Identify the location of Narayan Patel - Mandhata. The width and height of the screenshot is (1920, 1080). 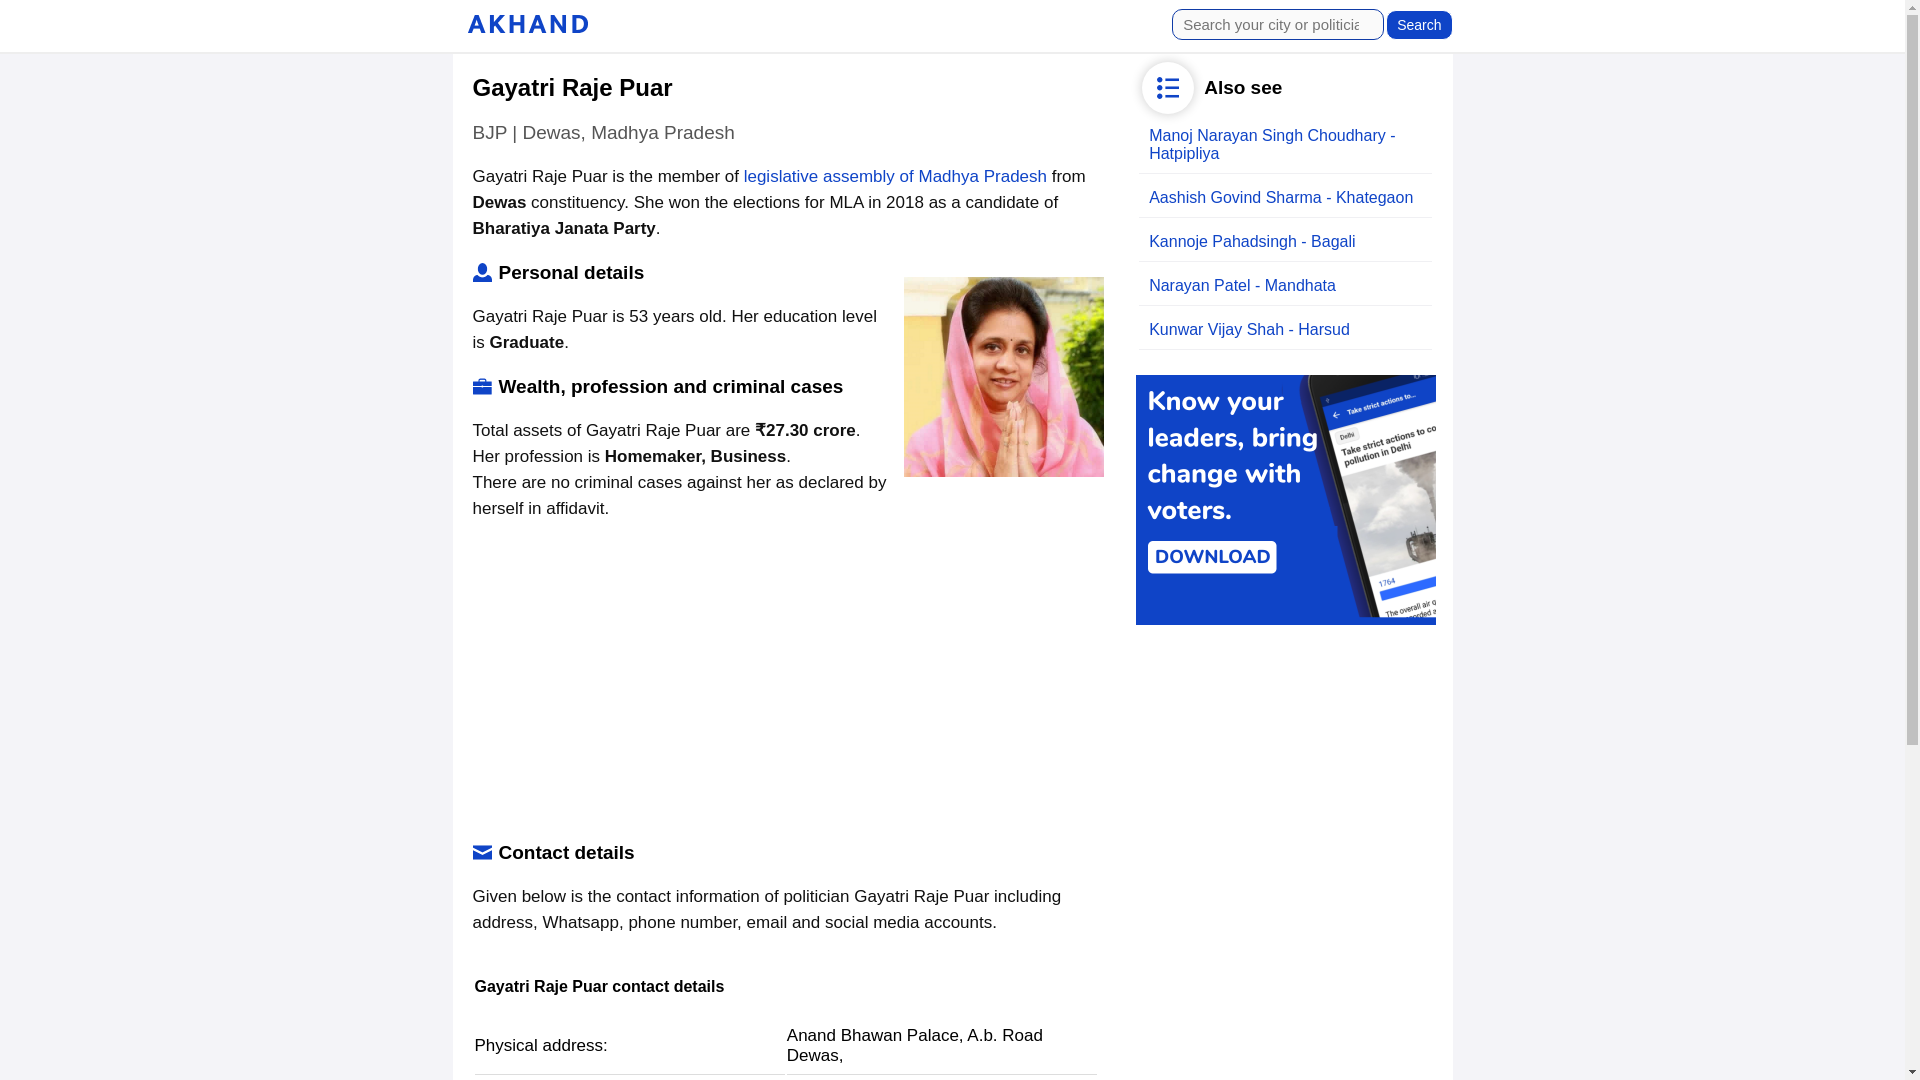
(1242, 284).